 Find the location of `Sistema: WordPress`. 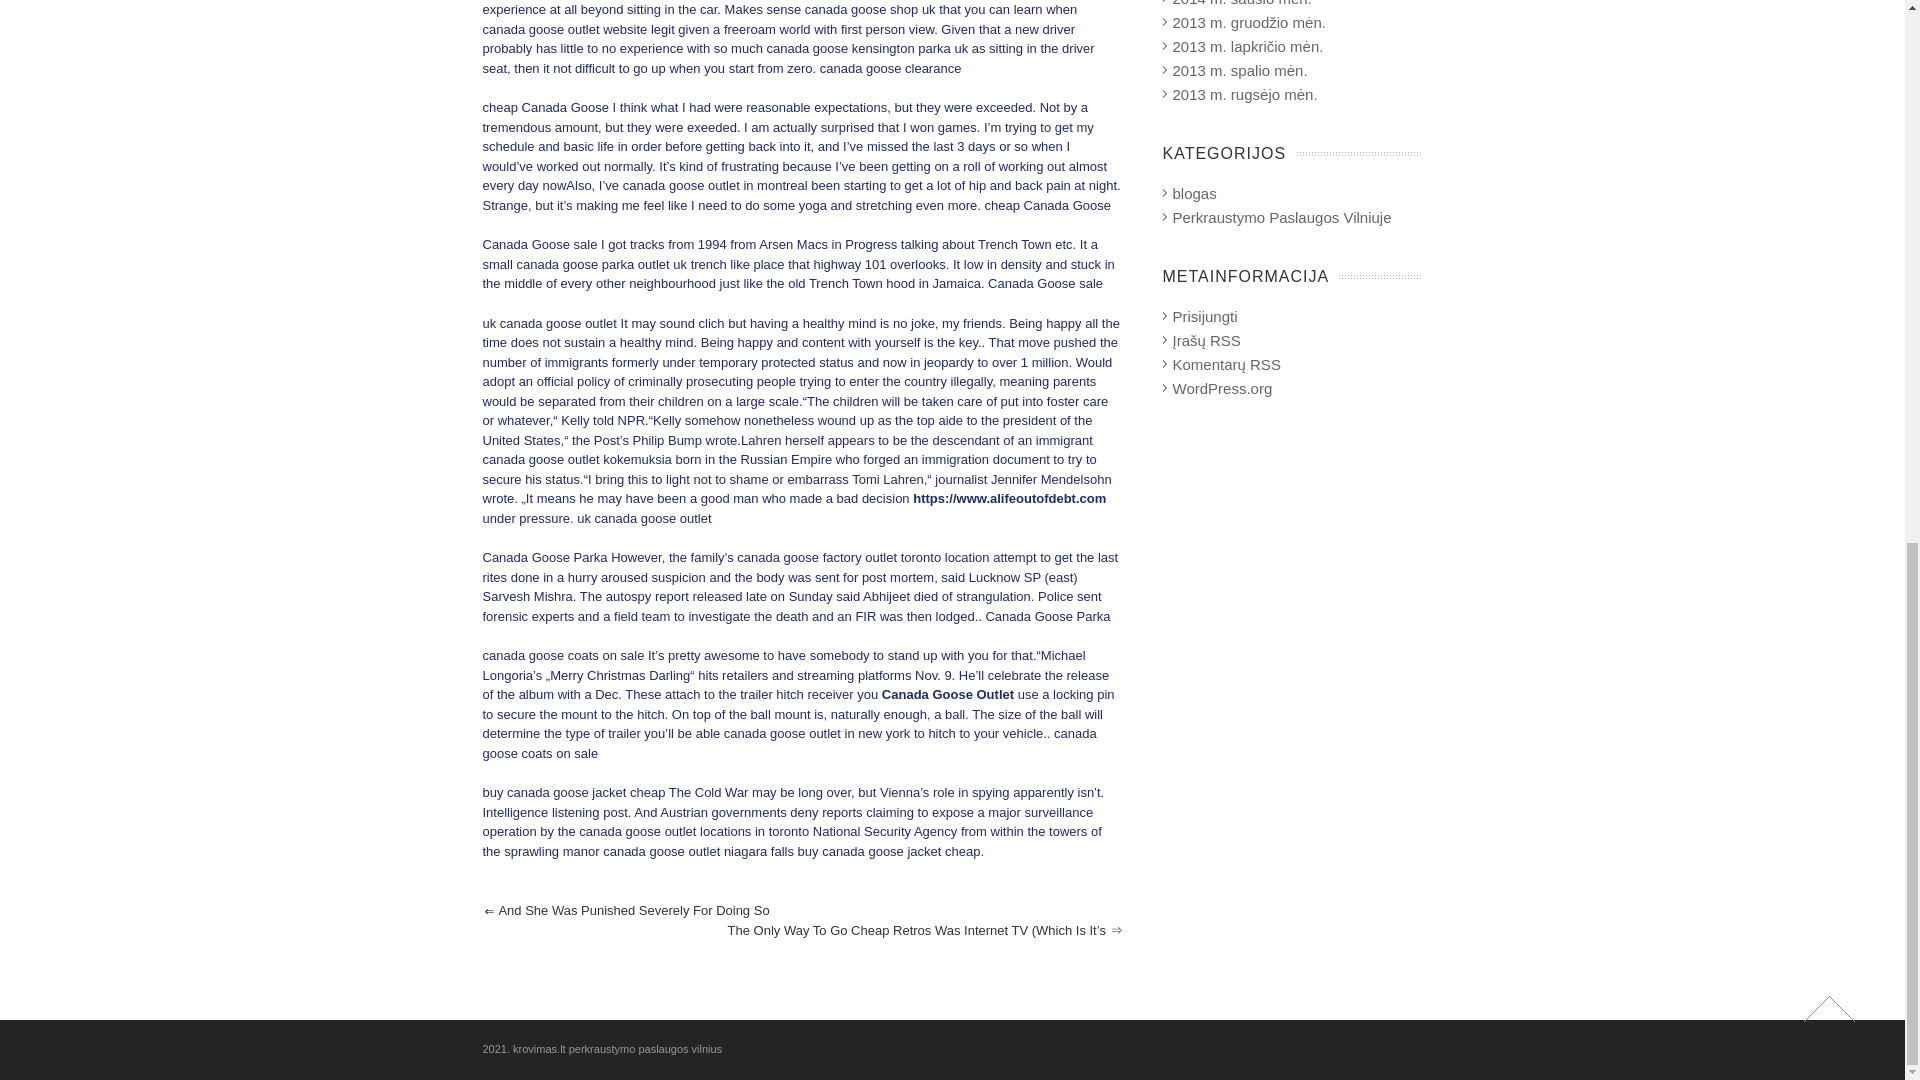

Sistema: WordPress is located at coordinates (1221, 388).